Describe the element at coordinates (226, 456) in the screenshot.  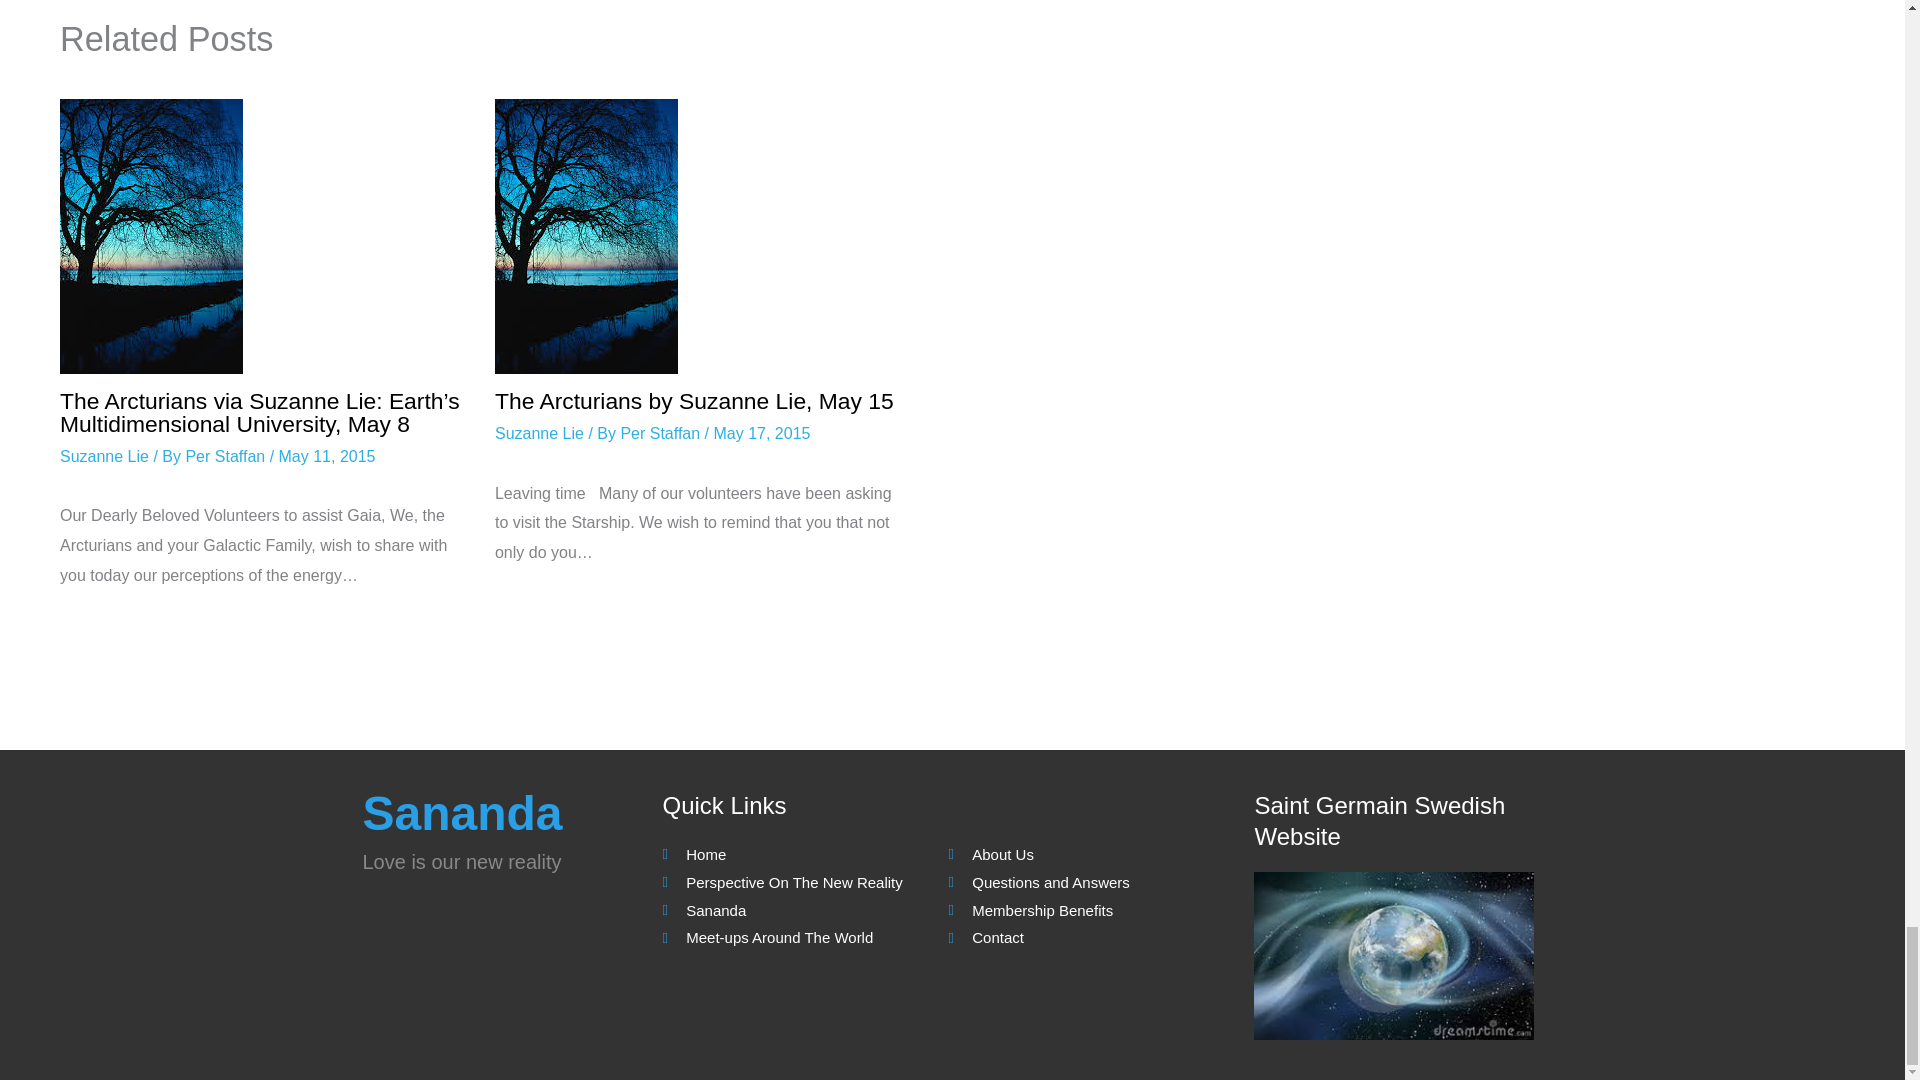
I see `View all posts by Per Staffan` at that location.